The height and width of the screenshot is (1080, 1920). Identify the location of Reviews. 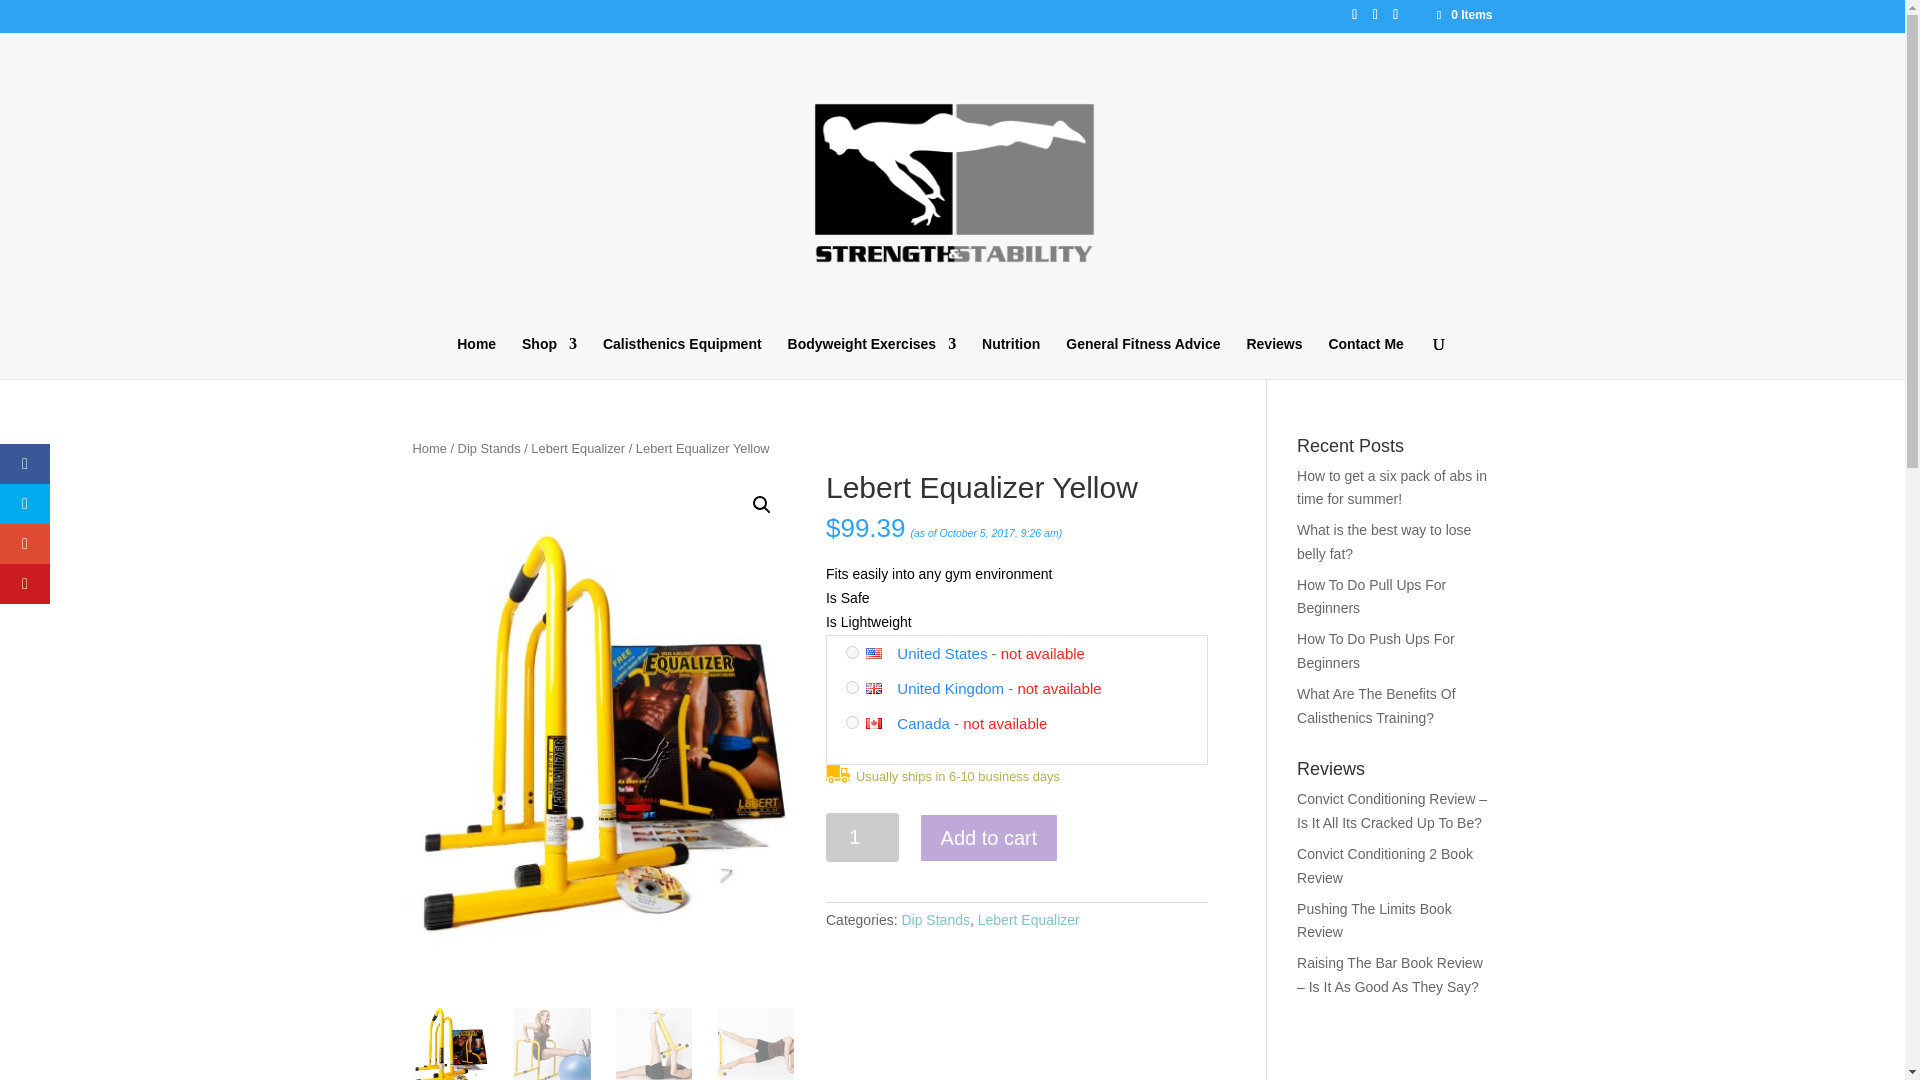
(1274, 356).